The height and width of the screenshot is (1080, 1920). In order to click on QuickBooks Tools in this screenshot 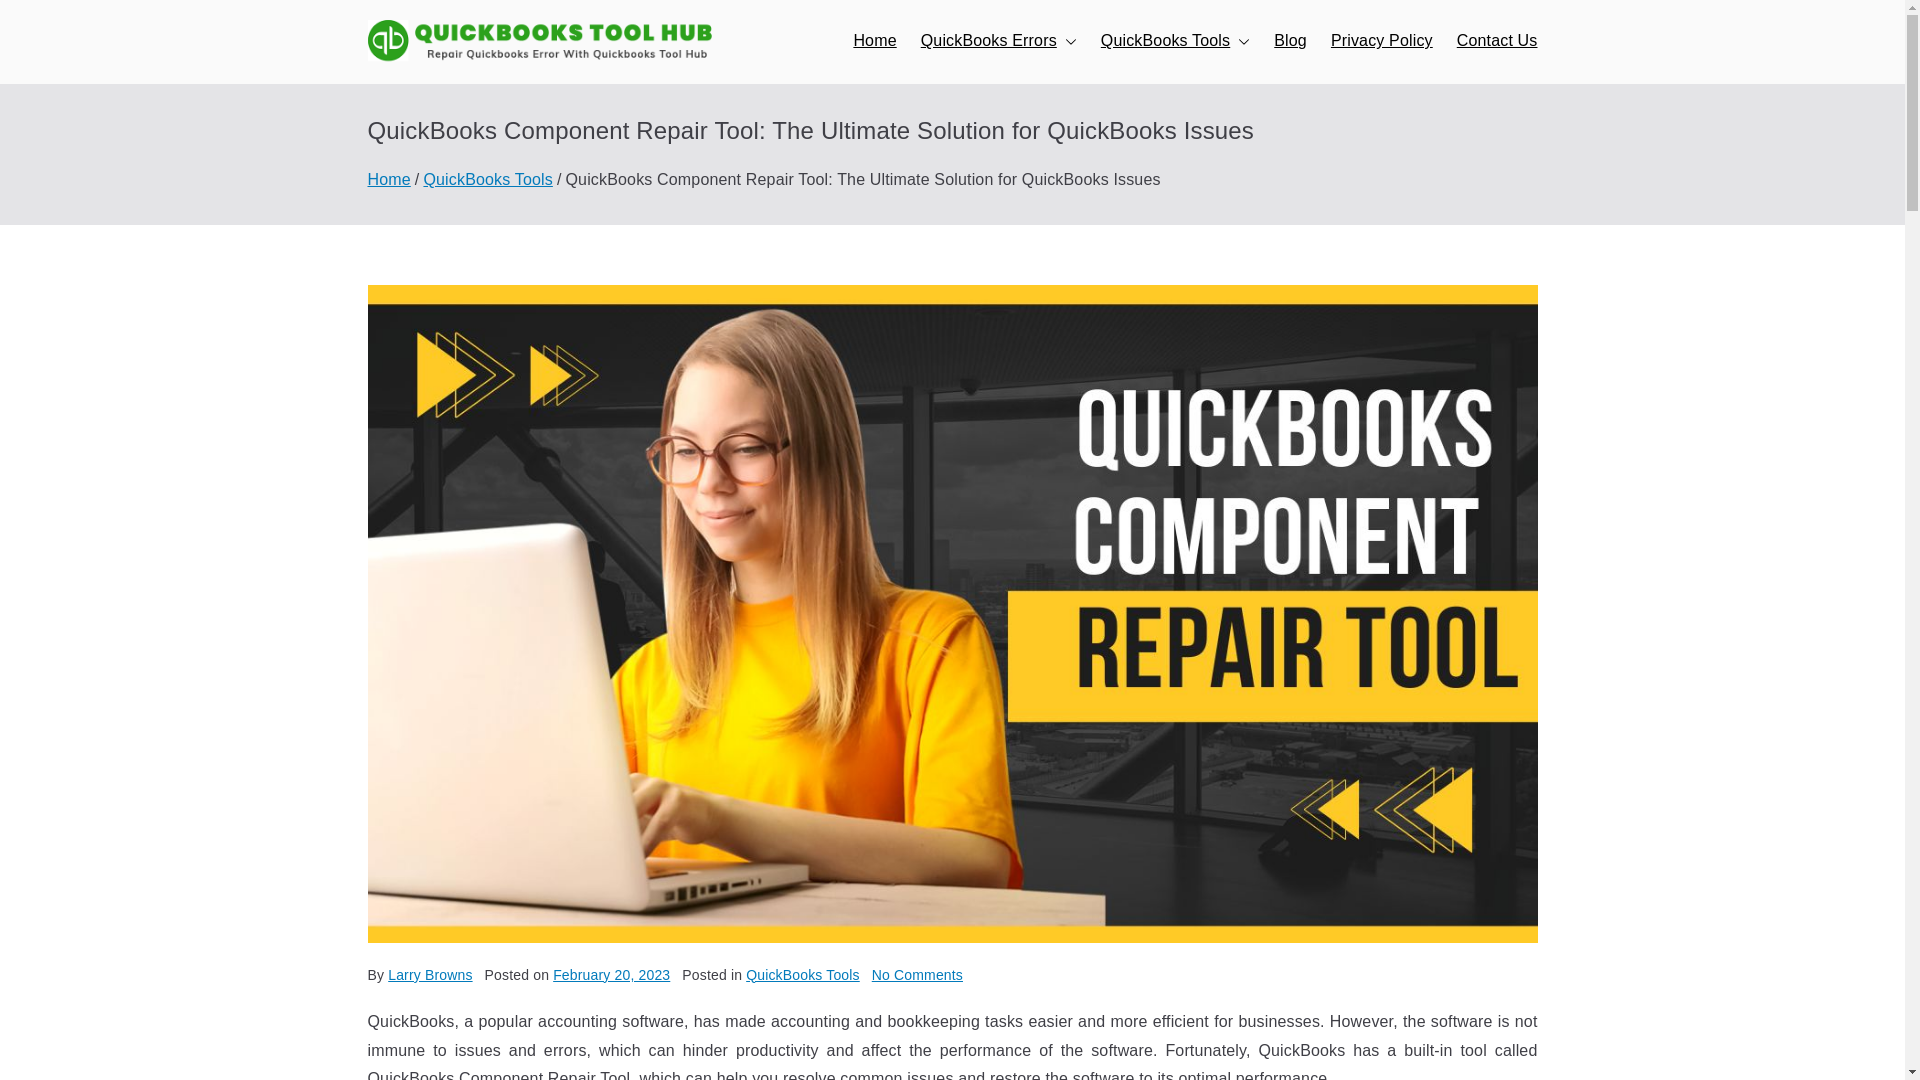, I will do `click(1174, 42)`.